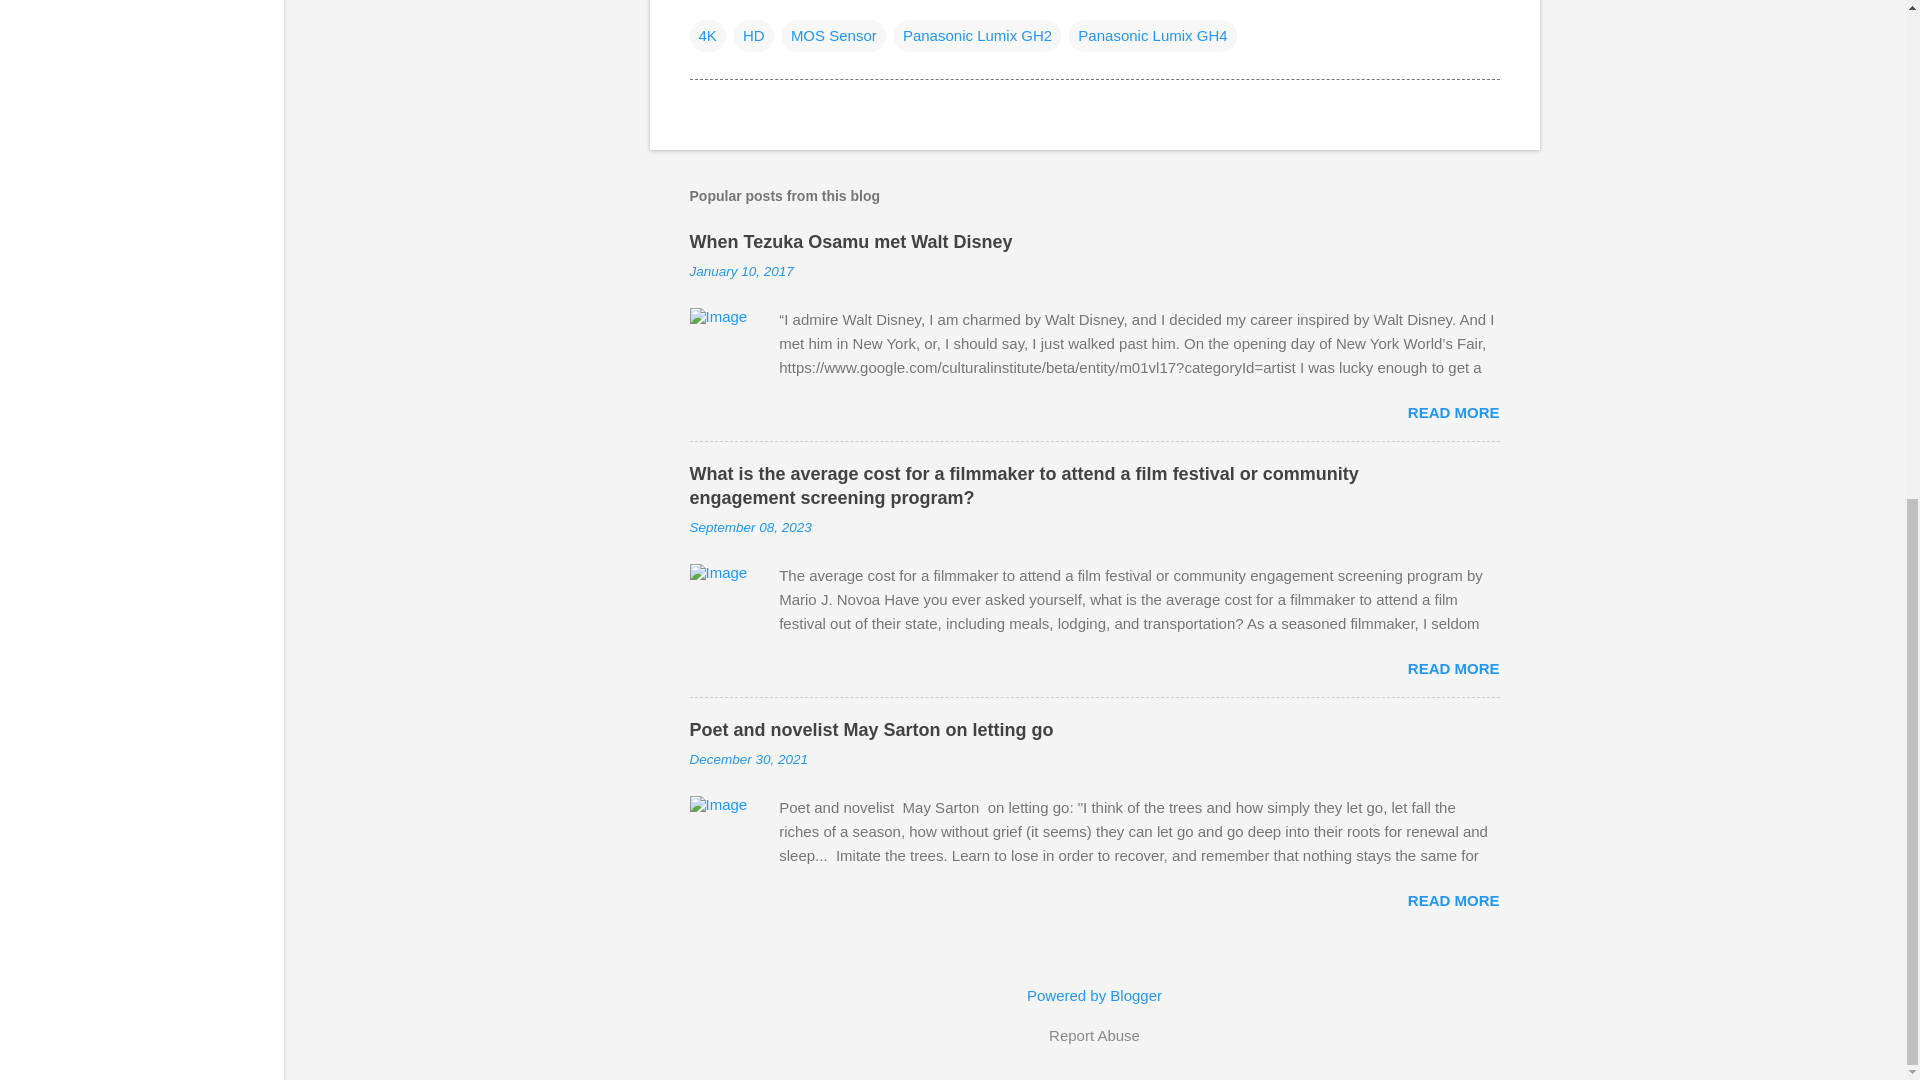 The height and width of the screenshot is (1080, 1920). What do you see at coordinates (1453, 900) in the screenshot?
I see `READ MORE` at bounding box center [1453, 900].